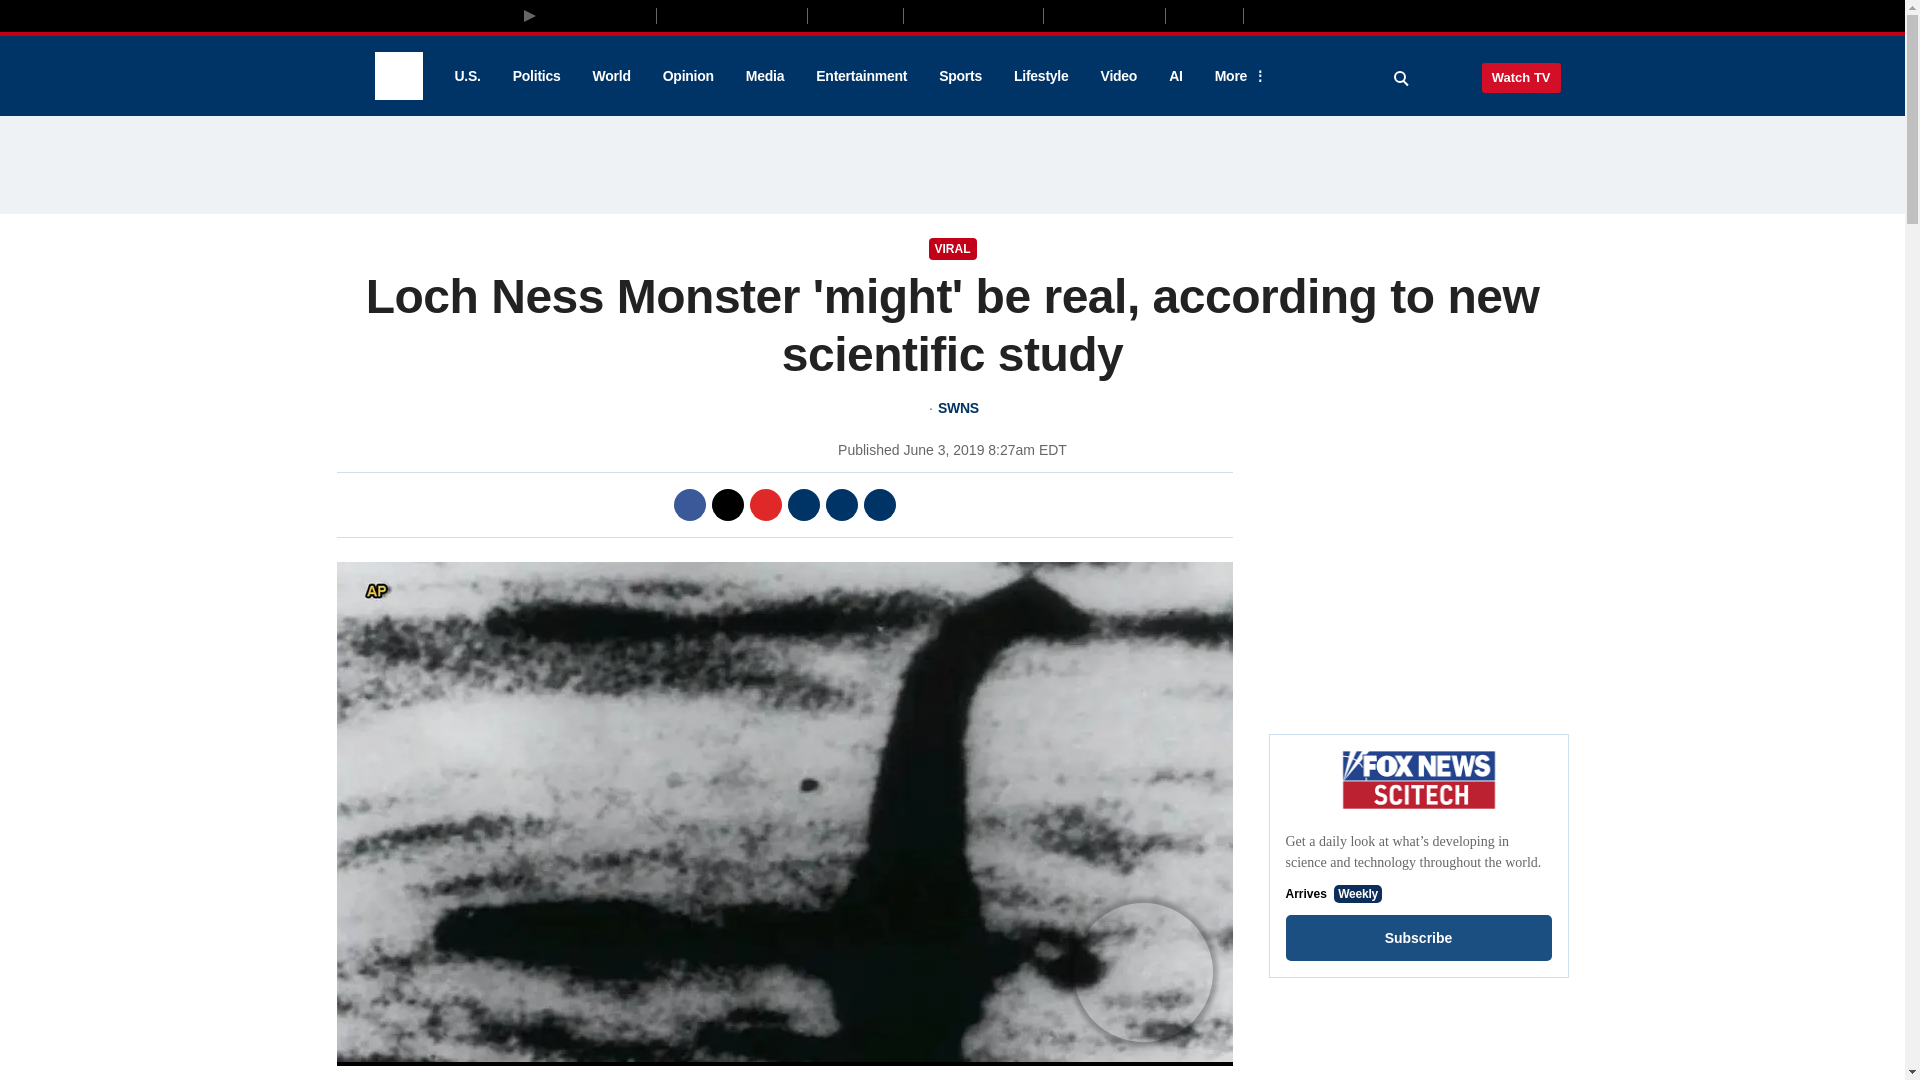 The width and height of the screenshot is (1920, 1080). Describe the element at coordinates (1176, 76) in the screenshot. I see `AI` at that location.